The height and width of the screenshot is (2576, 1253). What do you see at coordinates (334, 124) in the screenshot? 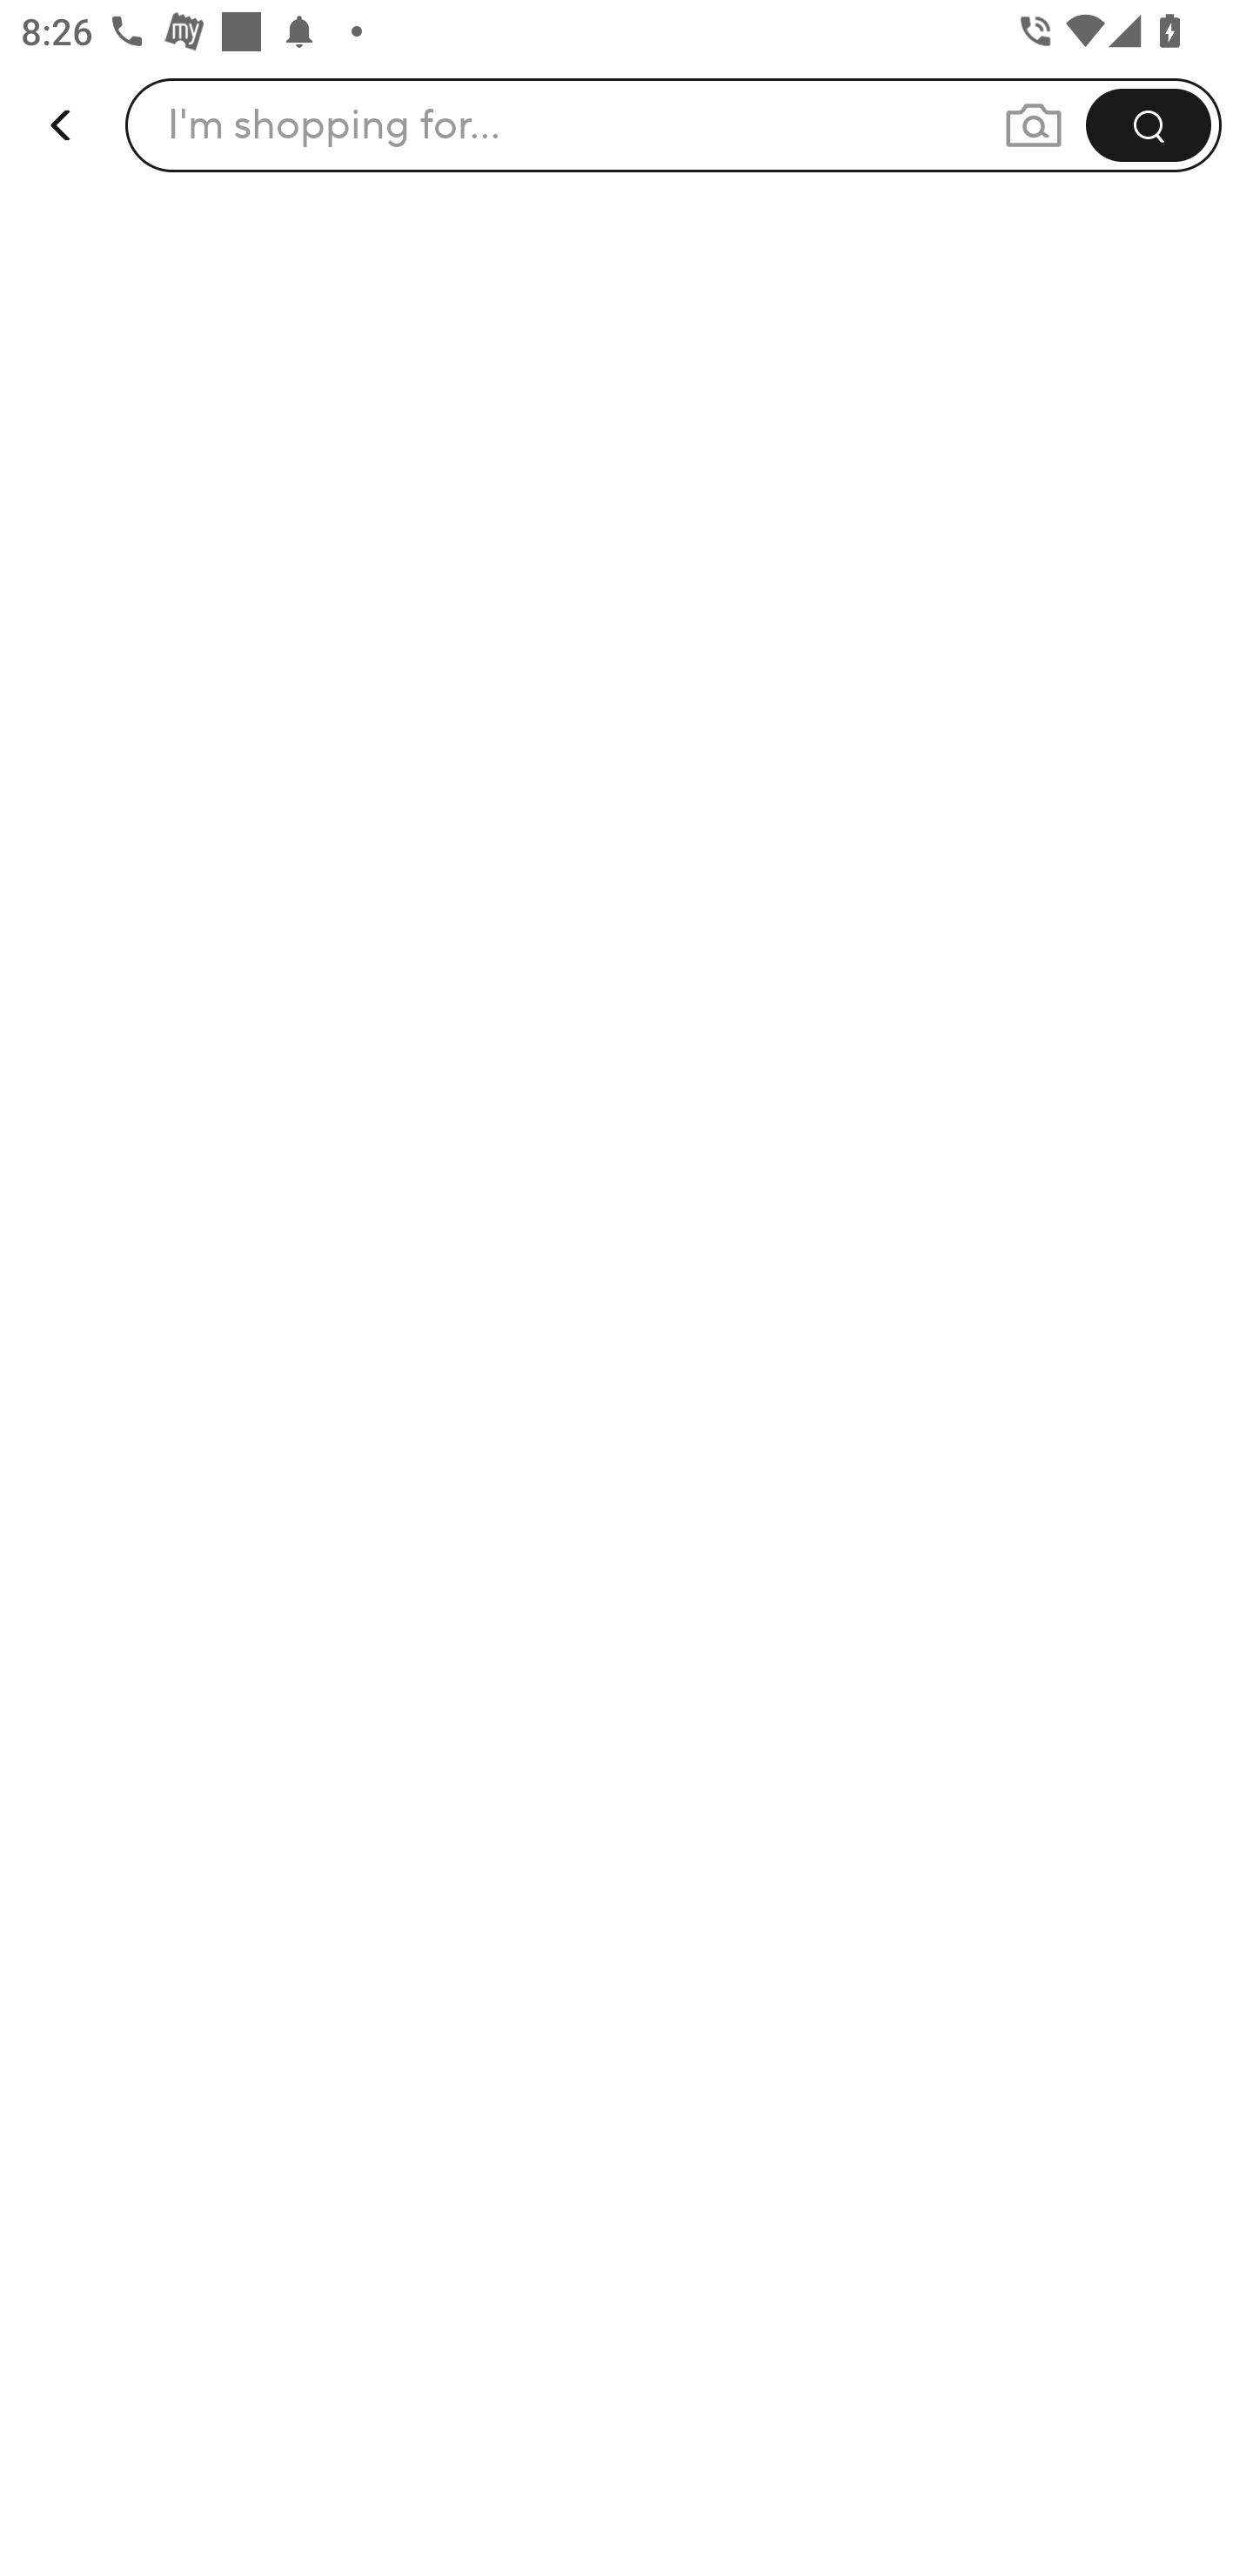
I see `I'm shopping for…` at bounding box center [334, 124].